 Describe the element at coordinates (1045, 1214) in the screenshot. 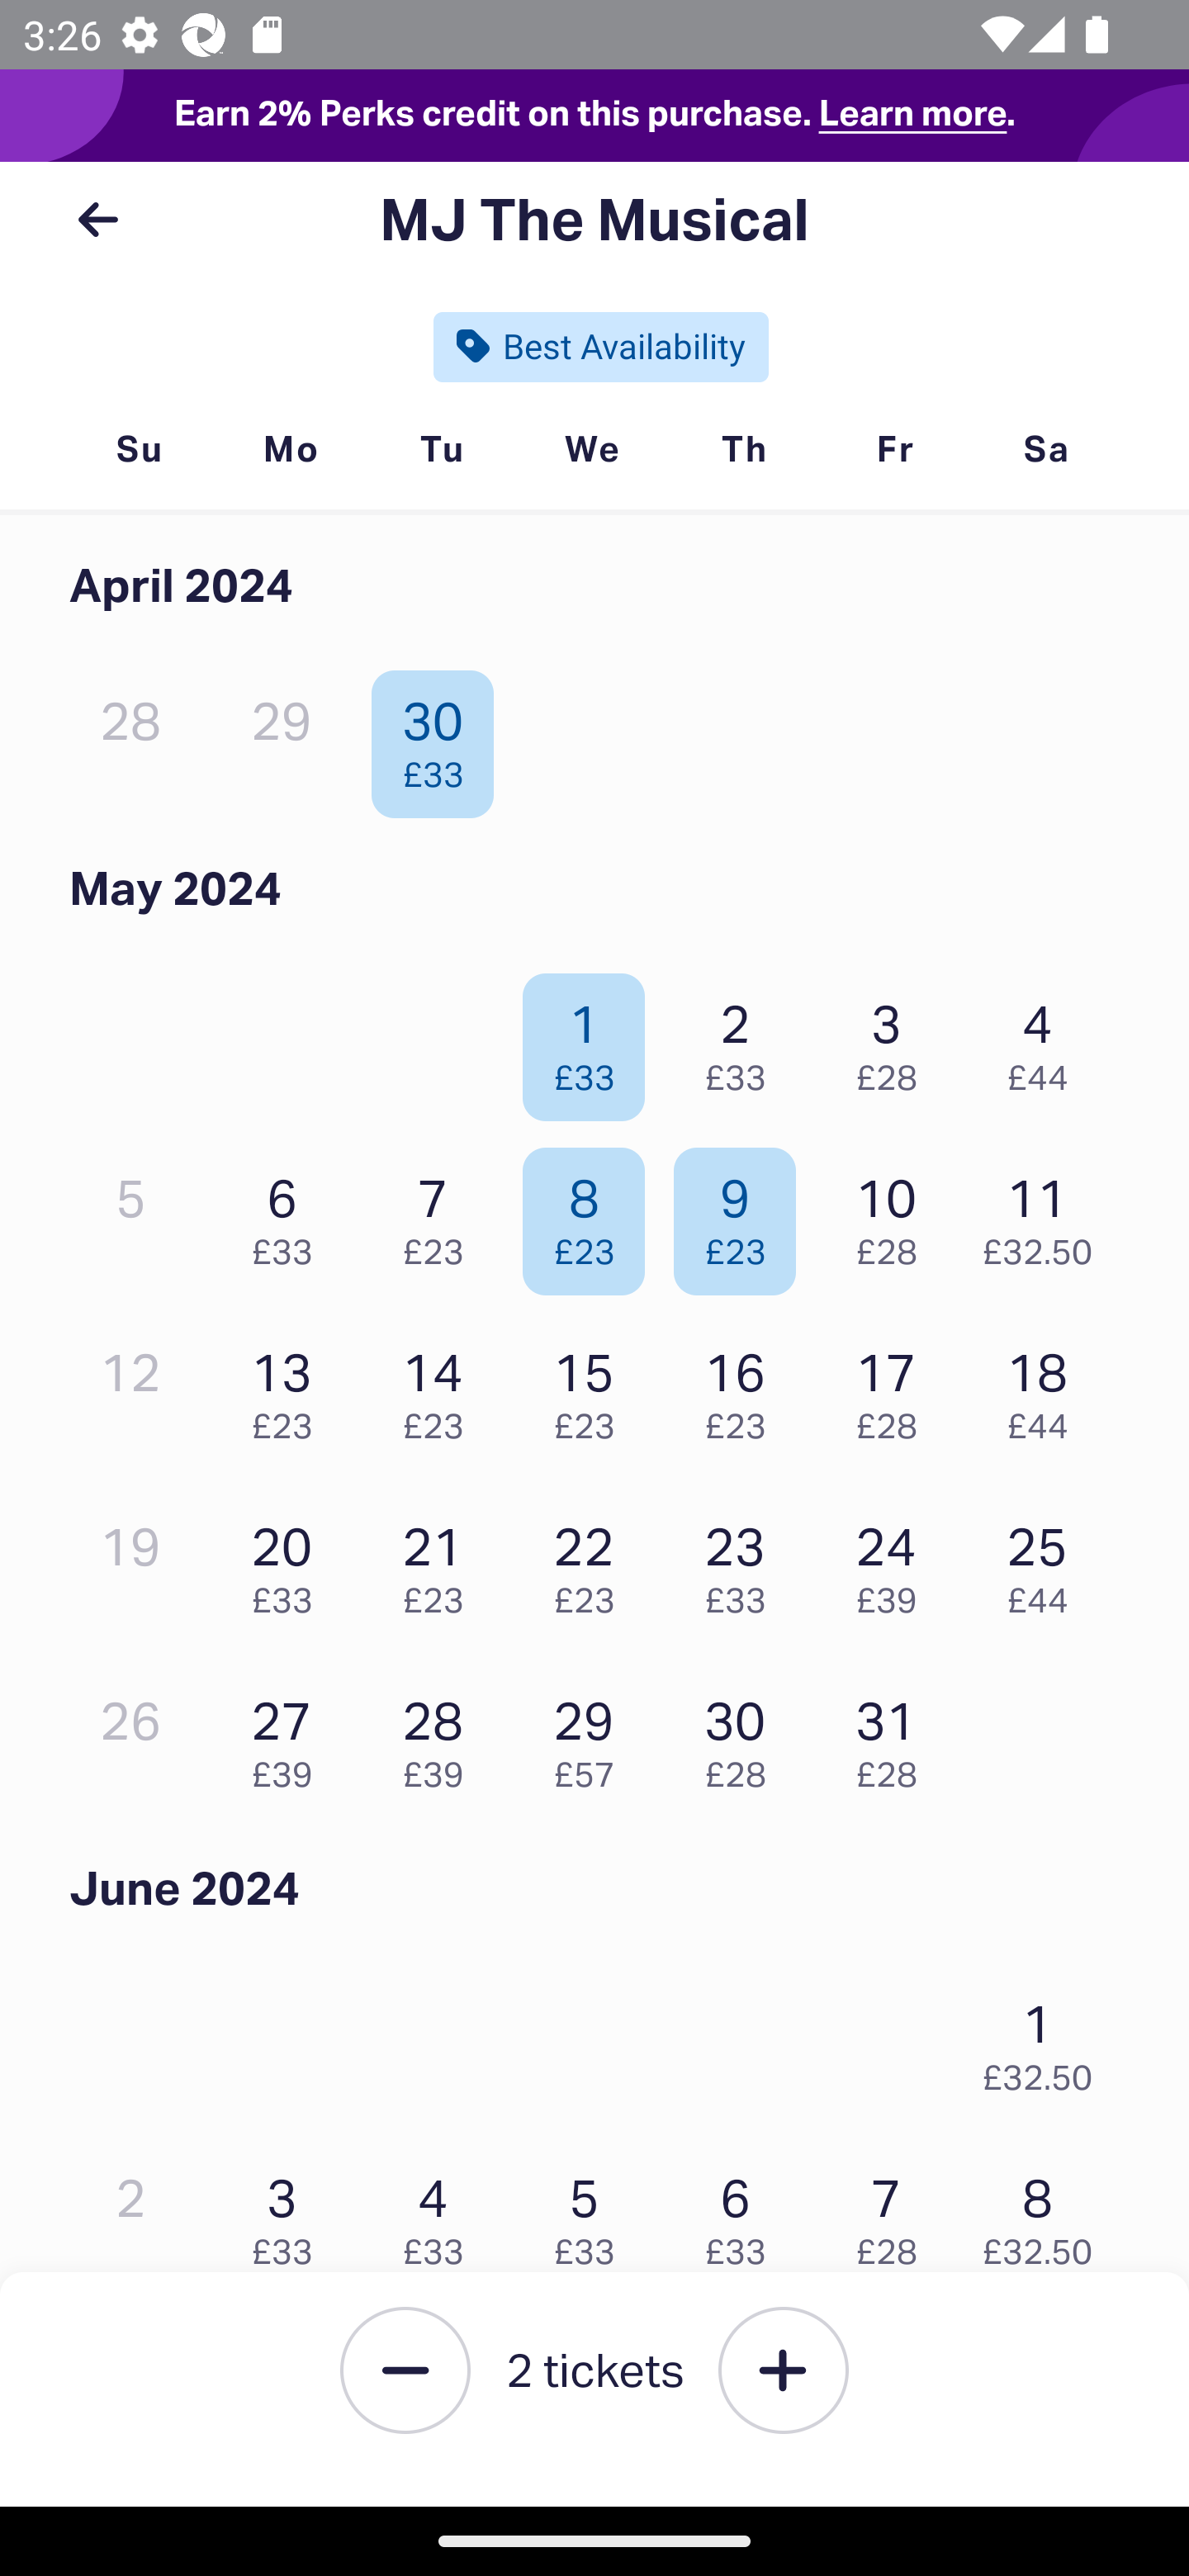

I see `11 £32.50` at that location.